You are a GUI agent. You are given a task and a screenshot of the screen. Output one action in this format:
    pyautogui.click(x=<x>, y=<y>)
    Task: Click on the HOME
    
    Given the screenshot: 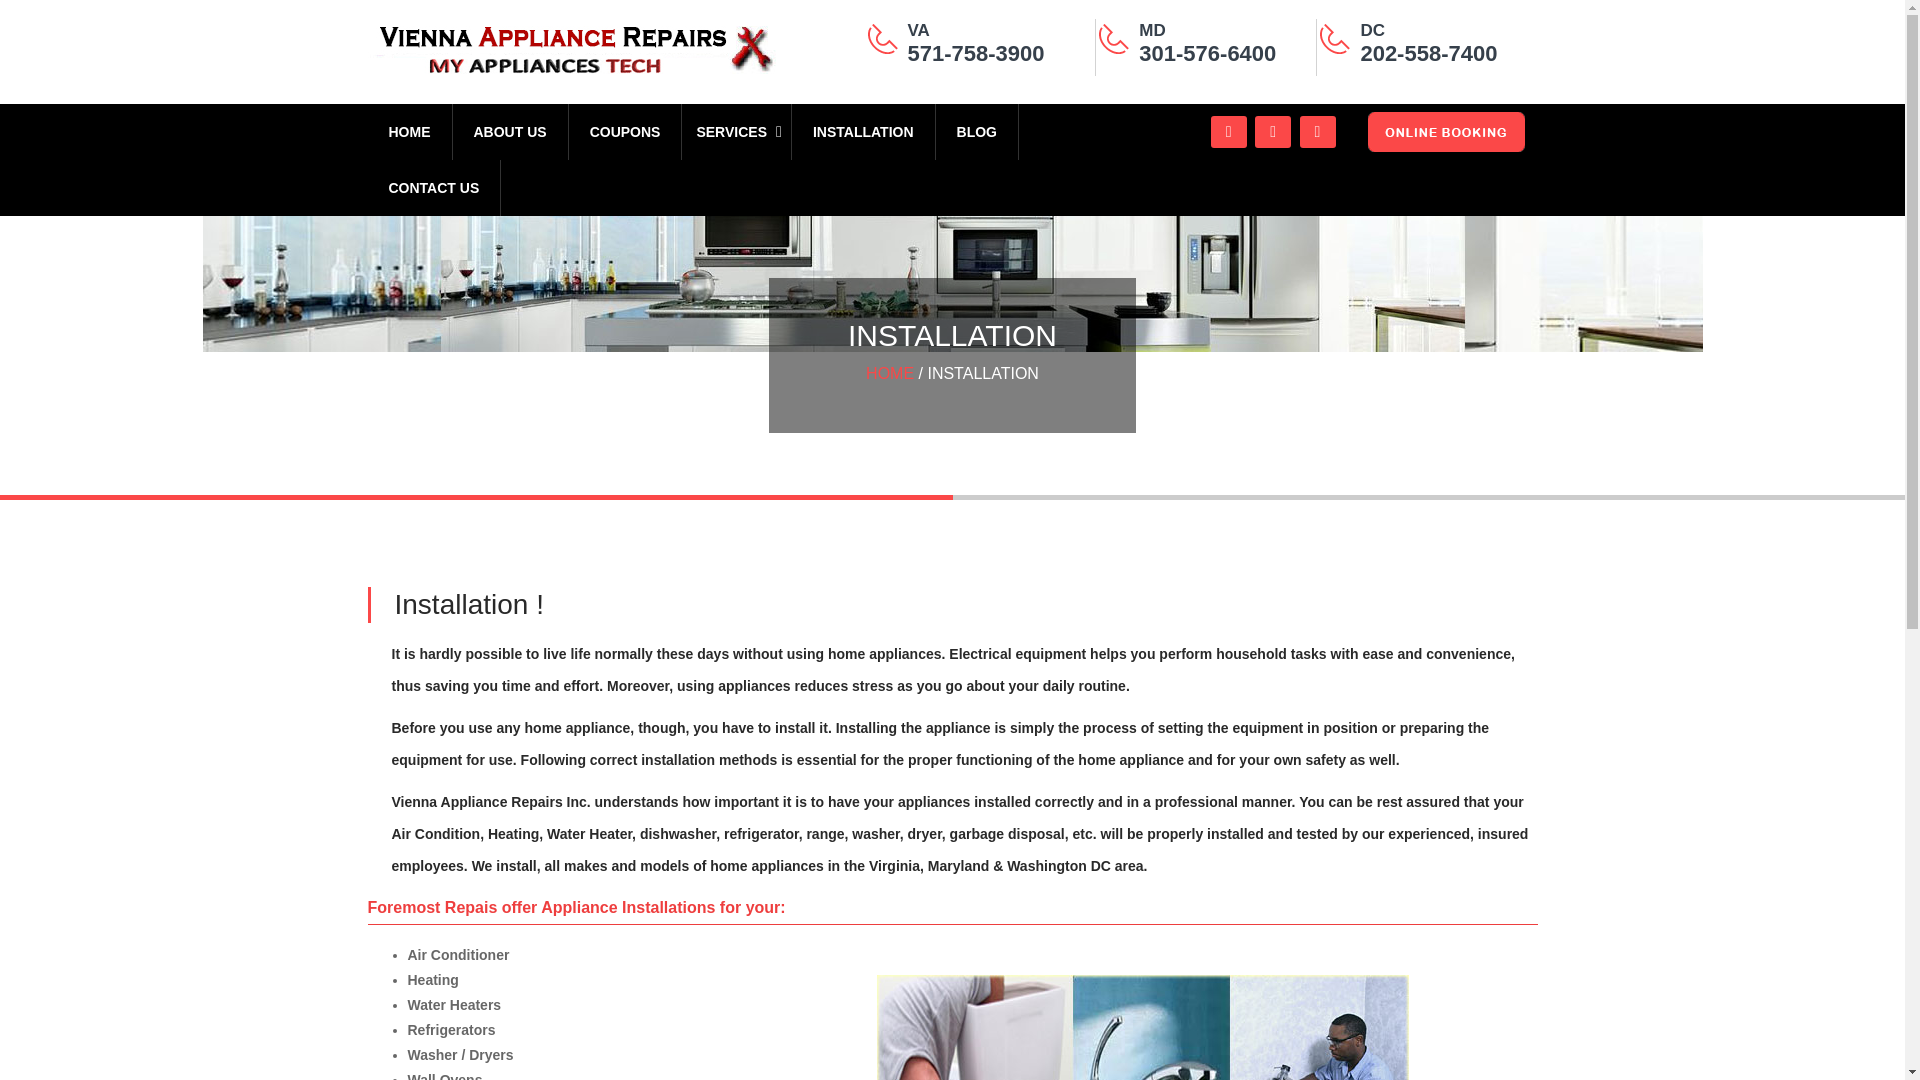 What is the action you would take?
    pyautogui.click(x=410, y=131)
    